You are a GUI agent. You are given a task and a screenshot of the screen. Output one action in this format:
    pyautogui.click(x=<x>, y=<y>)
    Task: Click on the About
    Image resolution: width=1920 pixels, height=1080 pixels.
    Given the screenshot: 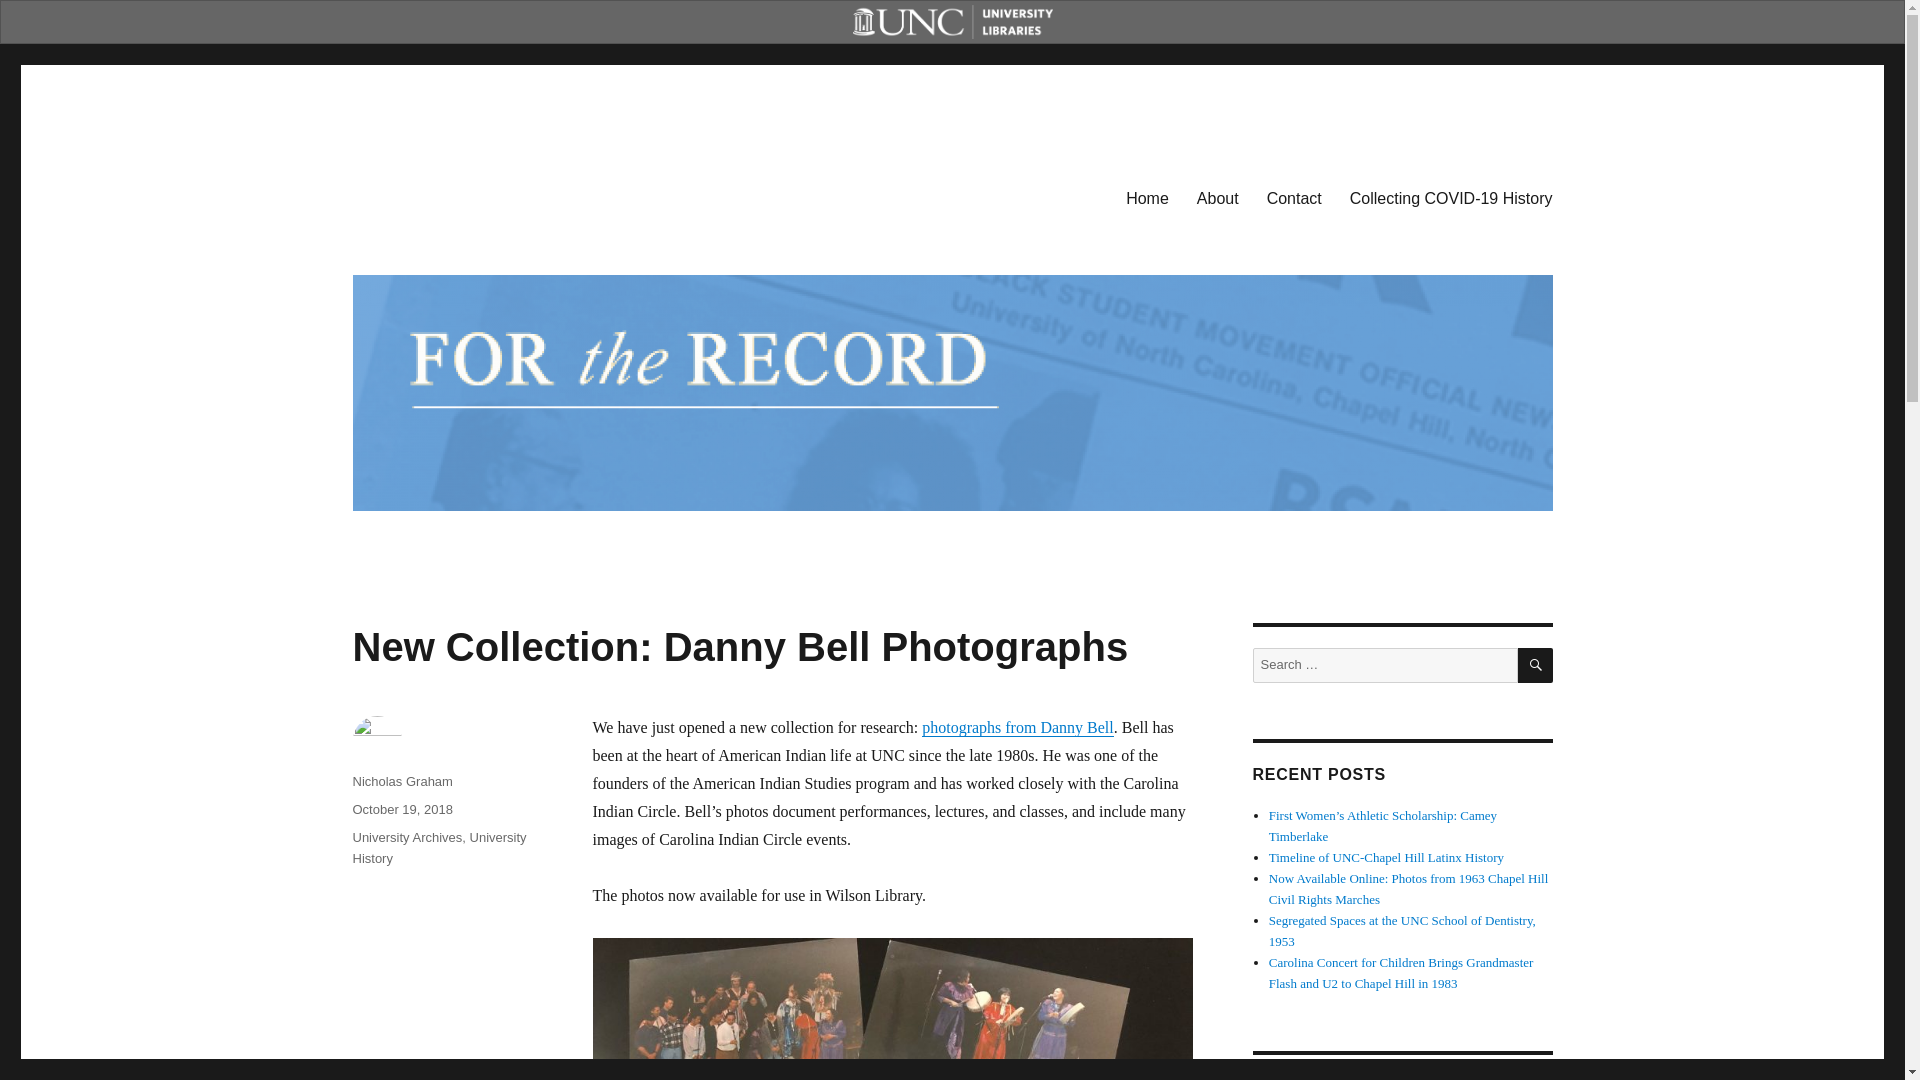 What is the action you would take?
    pyautogui.click(x=1218, y=198)
    